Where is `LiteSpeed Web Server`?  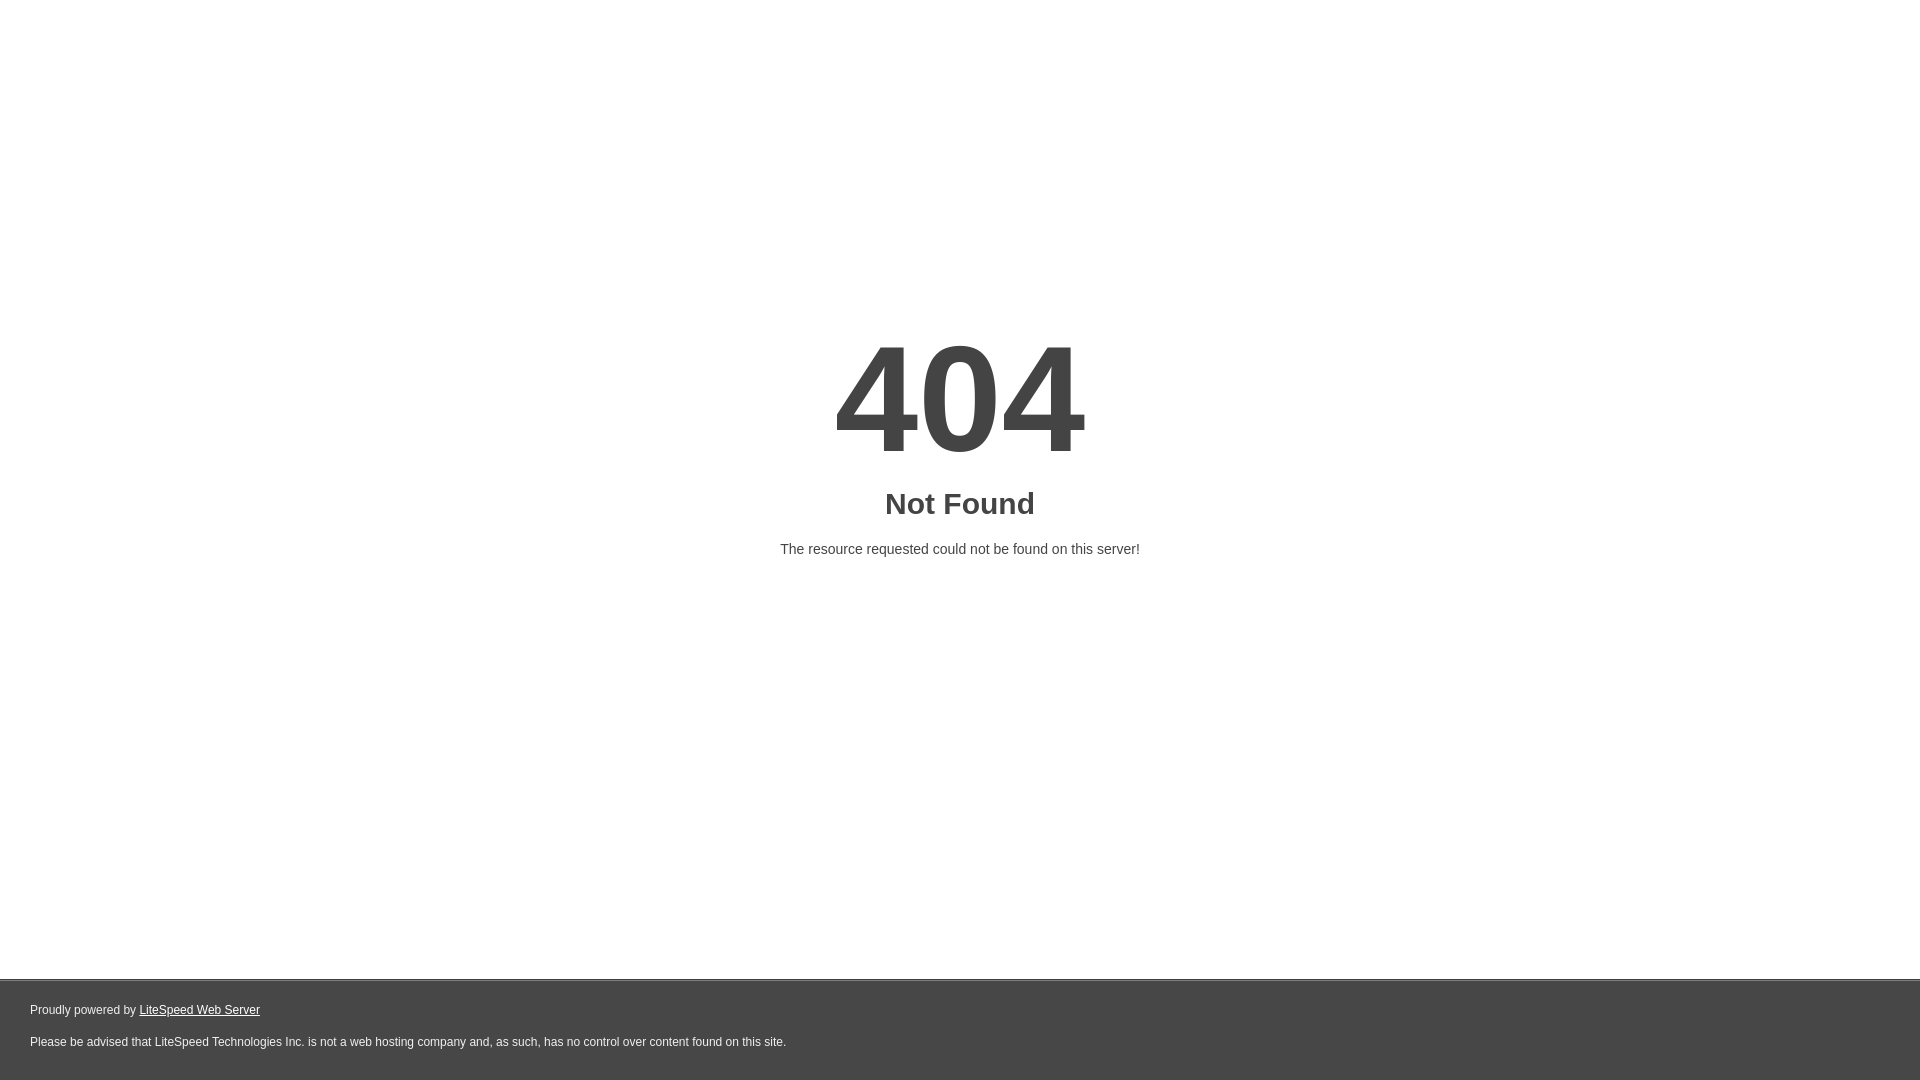 LiteSpeed Web Server is located at coordinates (200, 1010).